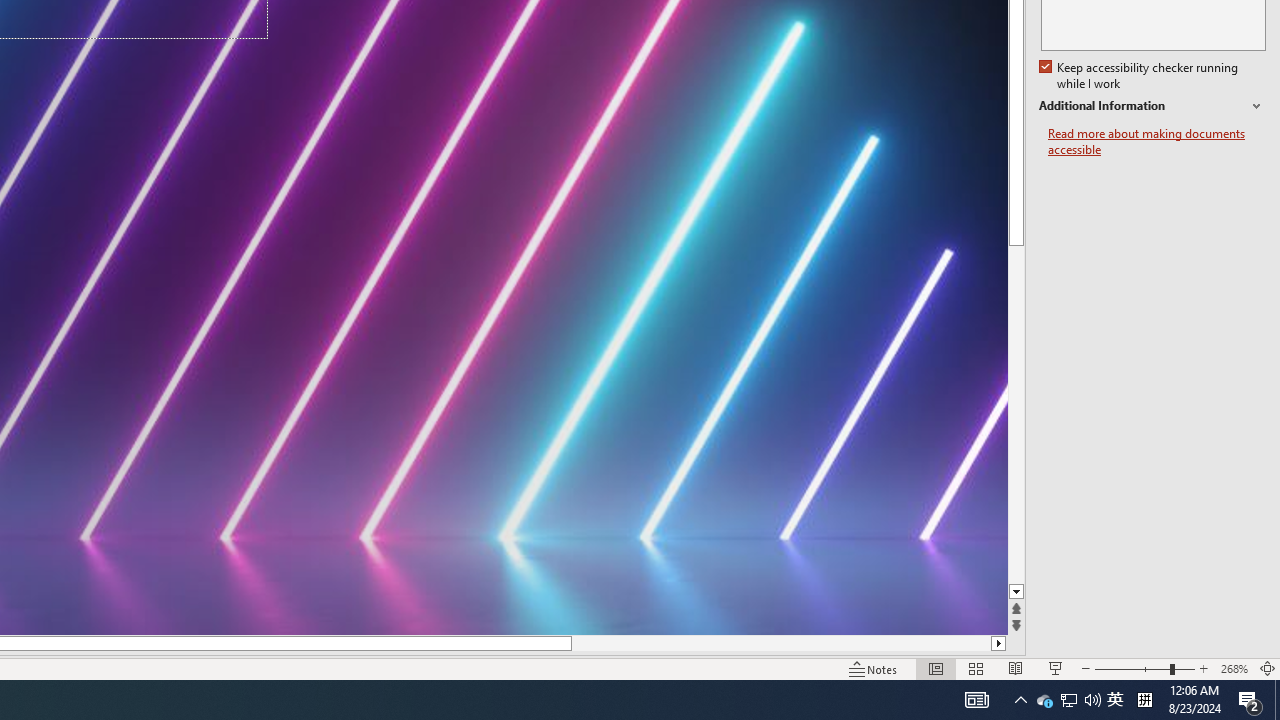  I want to click on Normal, so click(936, 668).